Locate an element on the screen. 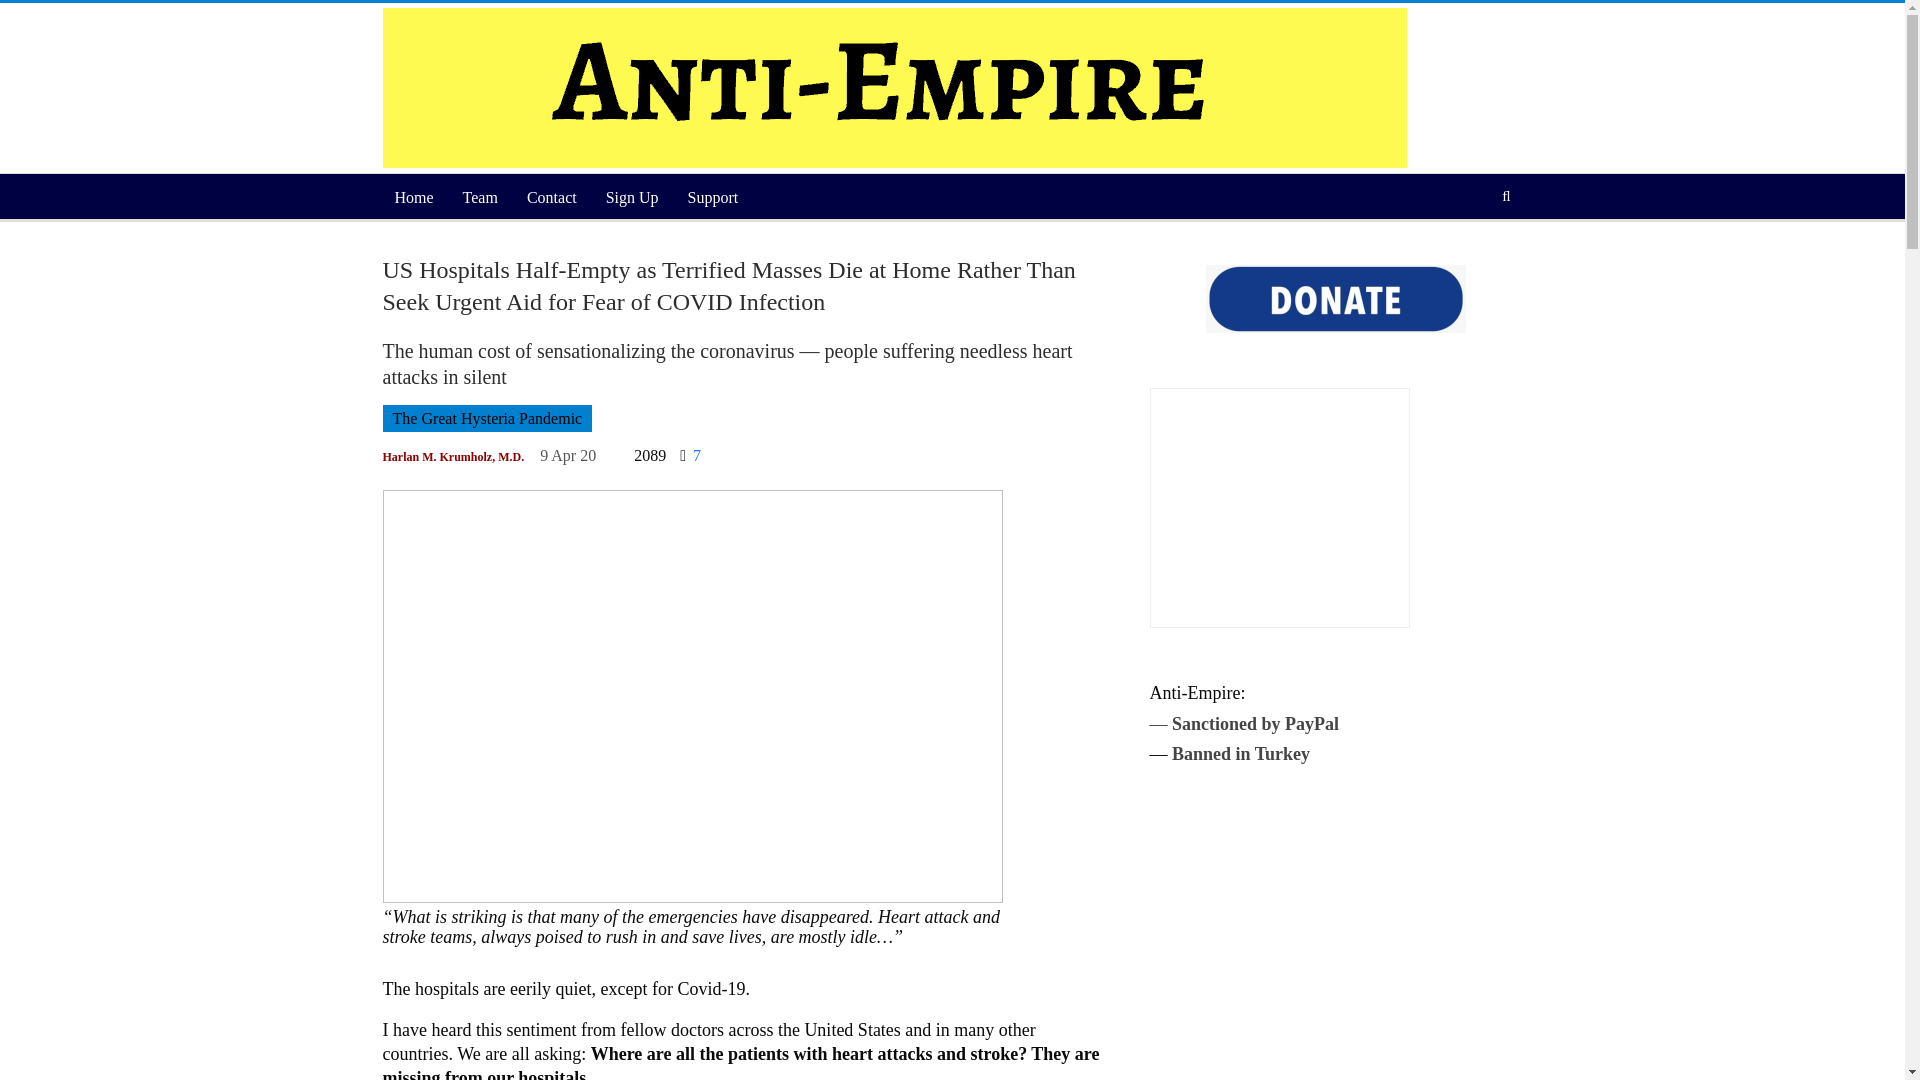 This screenshot has height=1080, width=1920. Browse Author Articles is located at coordinates (453, 456).